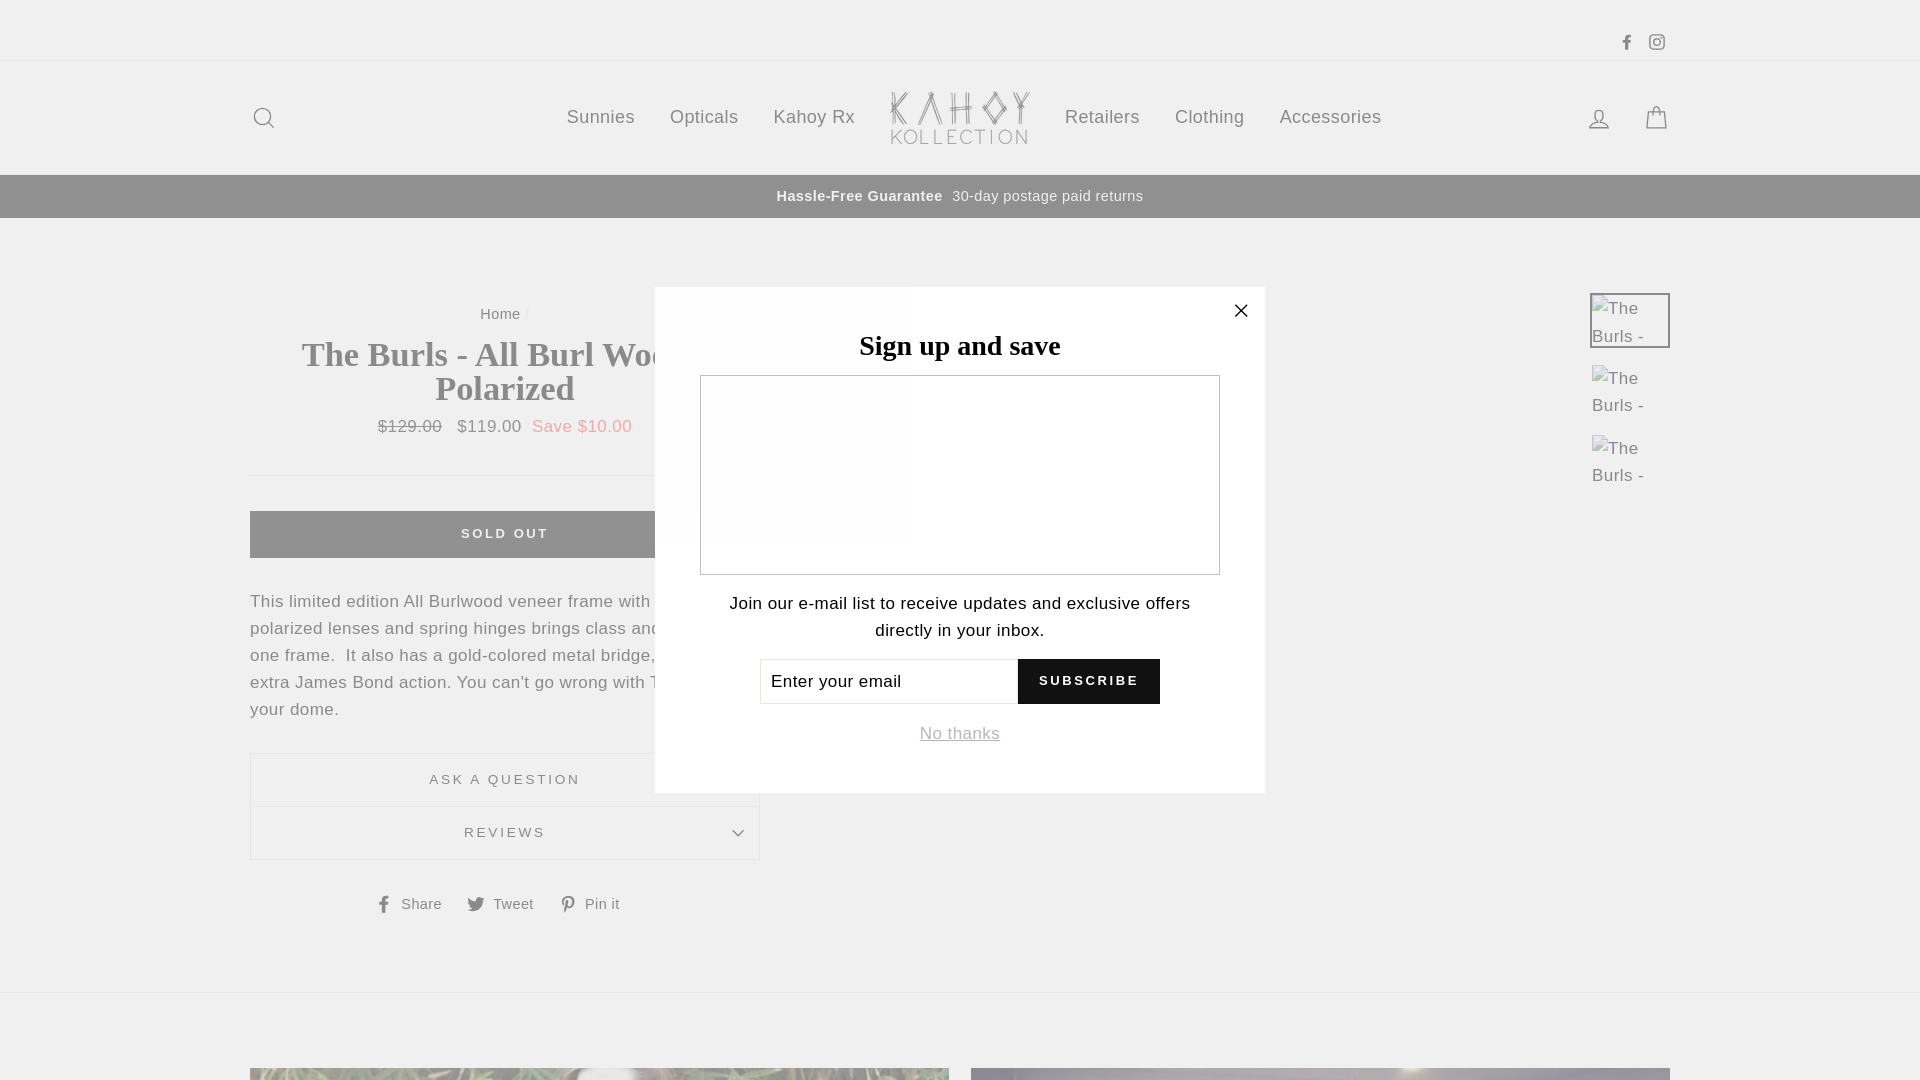  What do you see at coordinates (814, 118) in the screenshot?
I see `Kahoy Rx` at bounding box center [814, 118].